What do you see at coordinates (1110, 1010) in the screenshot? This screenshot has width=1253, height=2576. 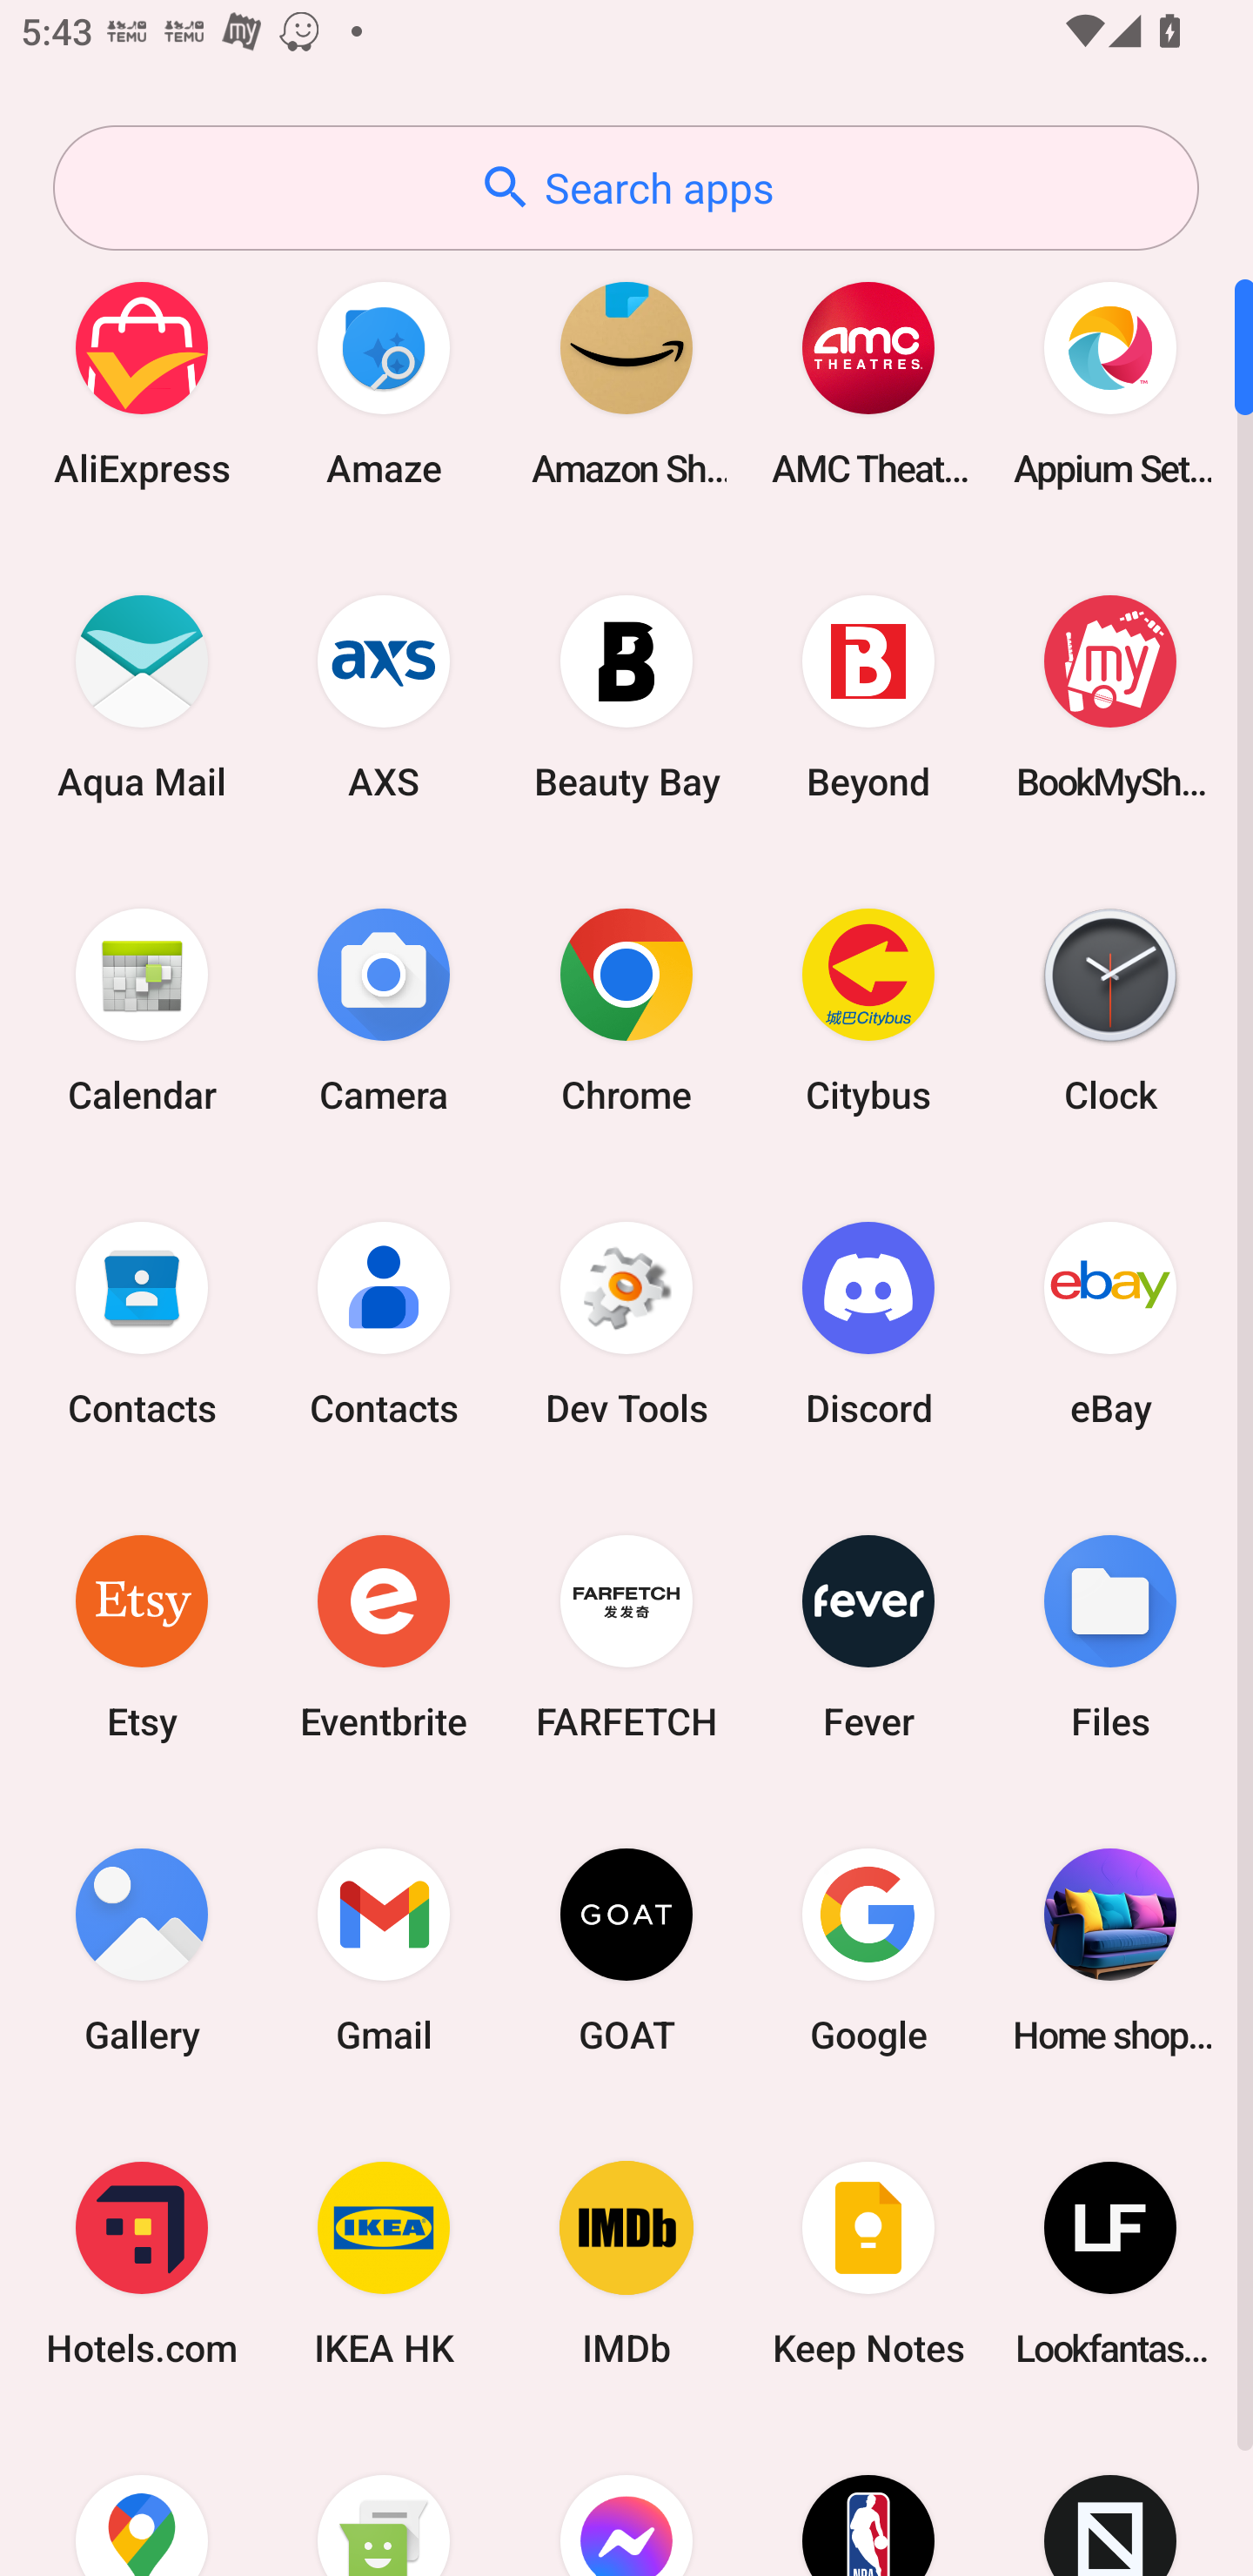 I see `Clock` at bounding box center [1110, 1010].